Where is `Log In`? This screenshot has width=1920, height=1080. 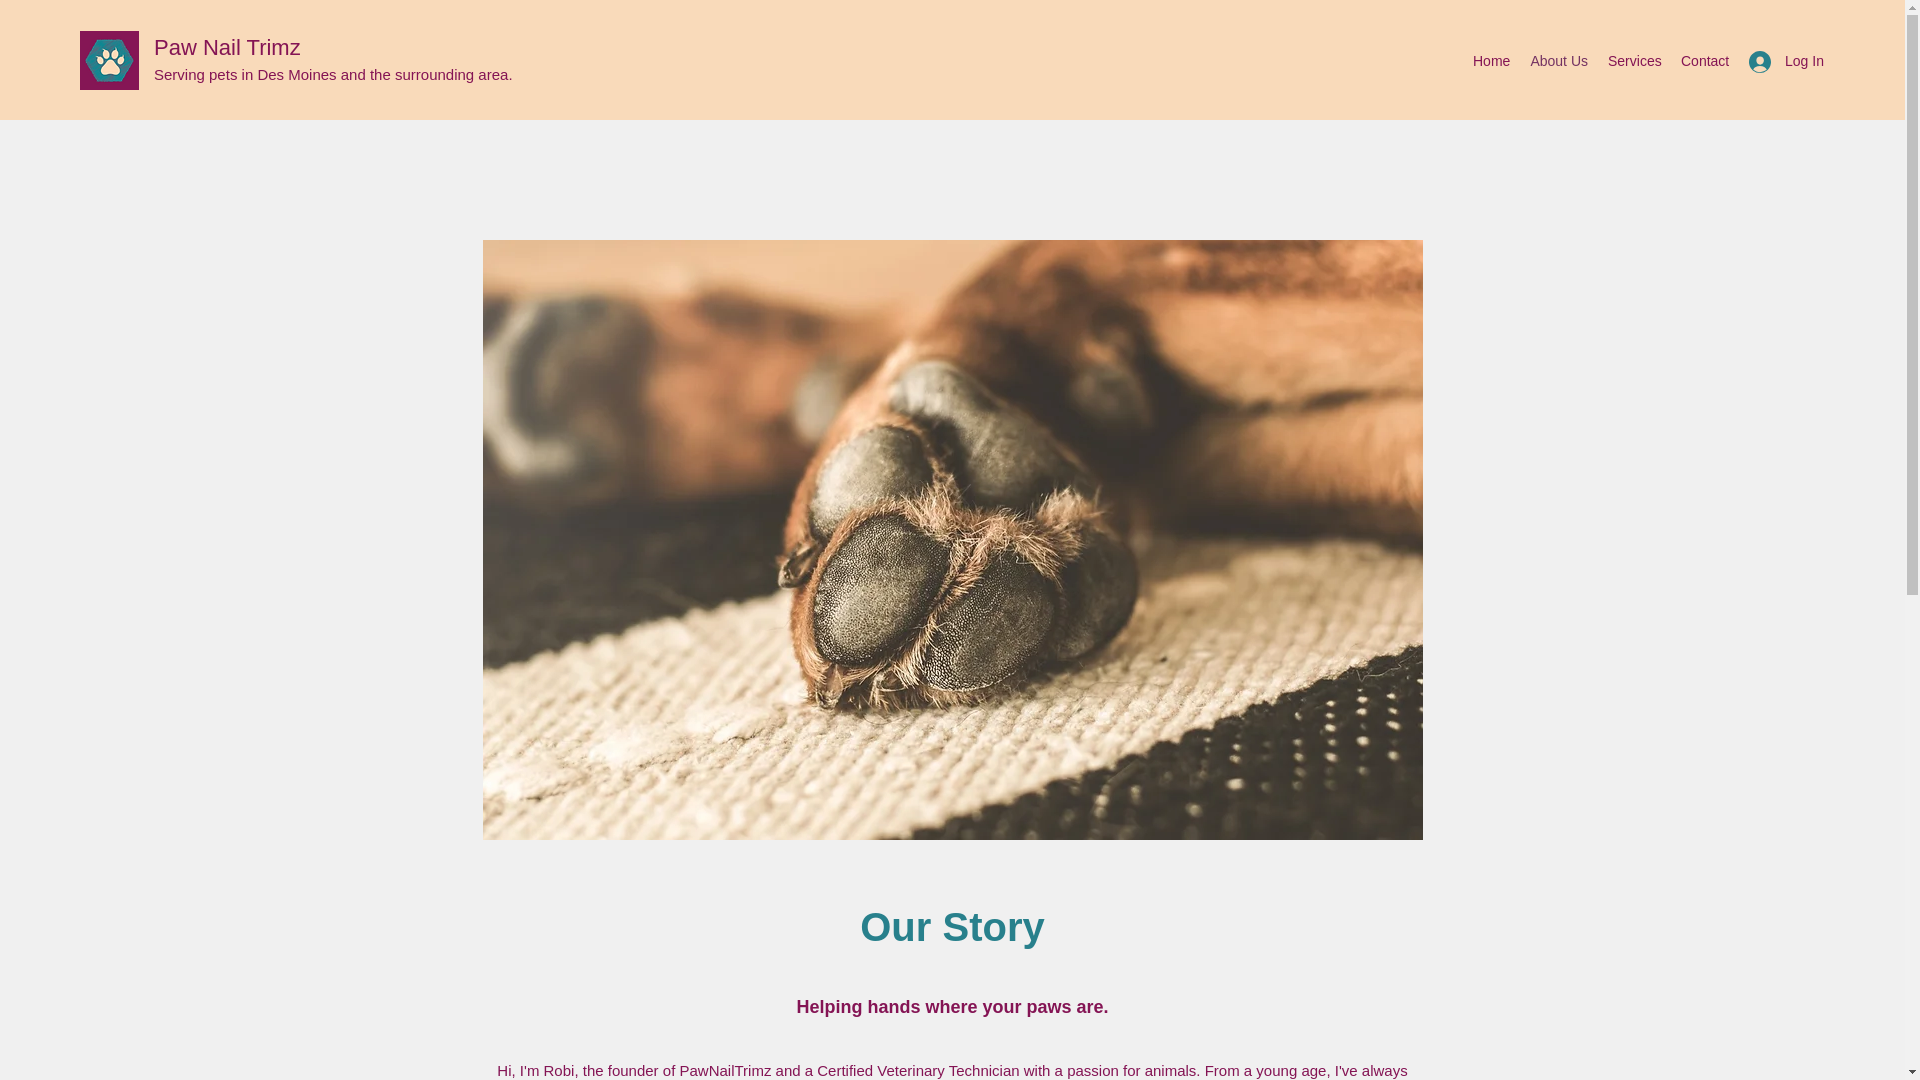 Log In is located at coordinates (1780, 61).